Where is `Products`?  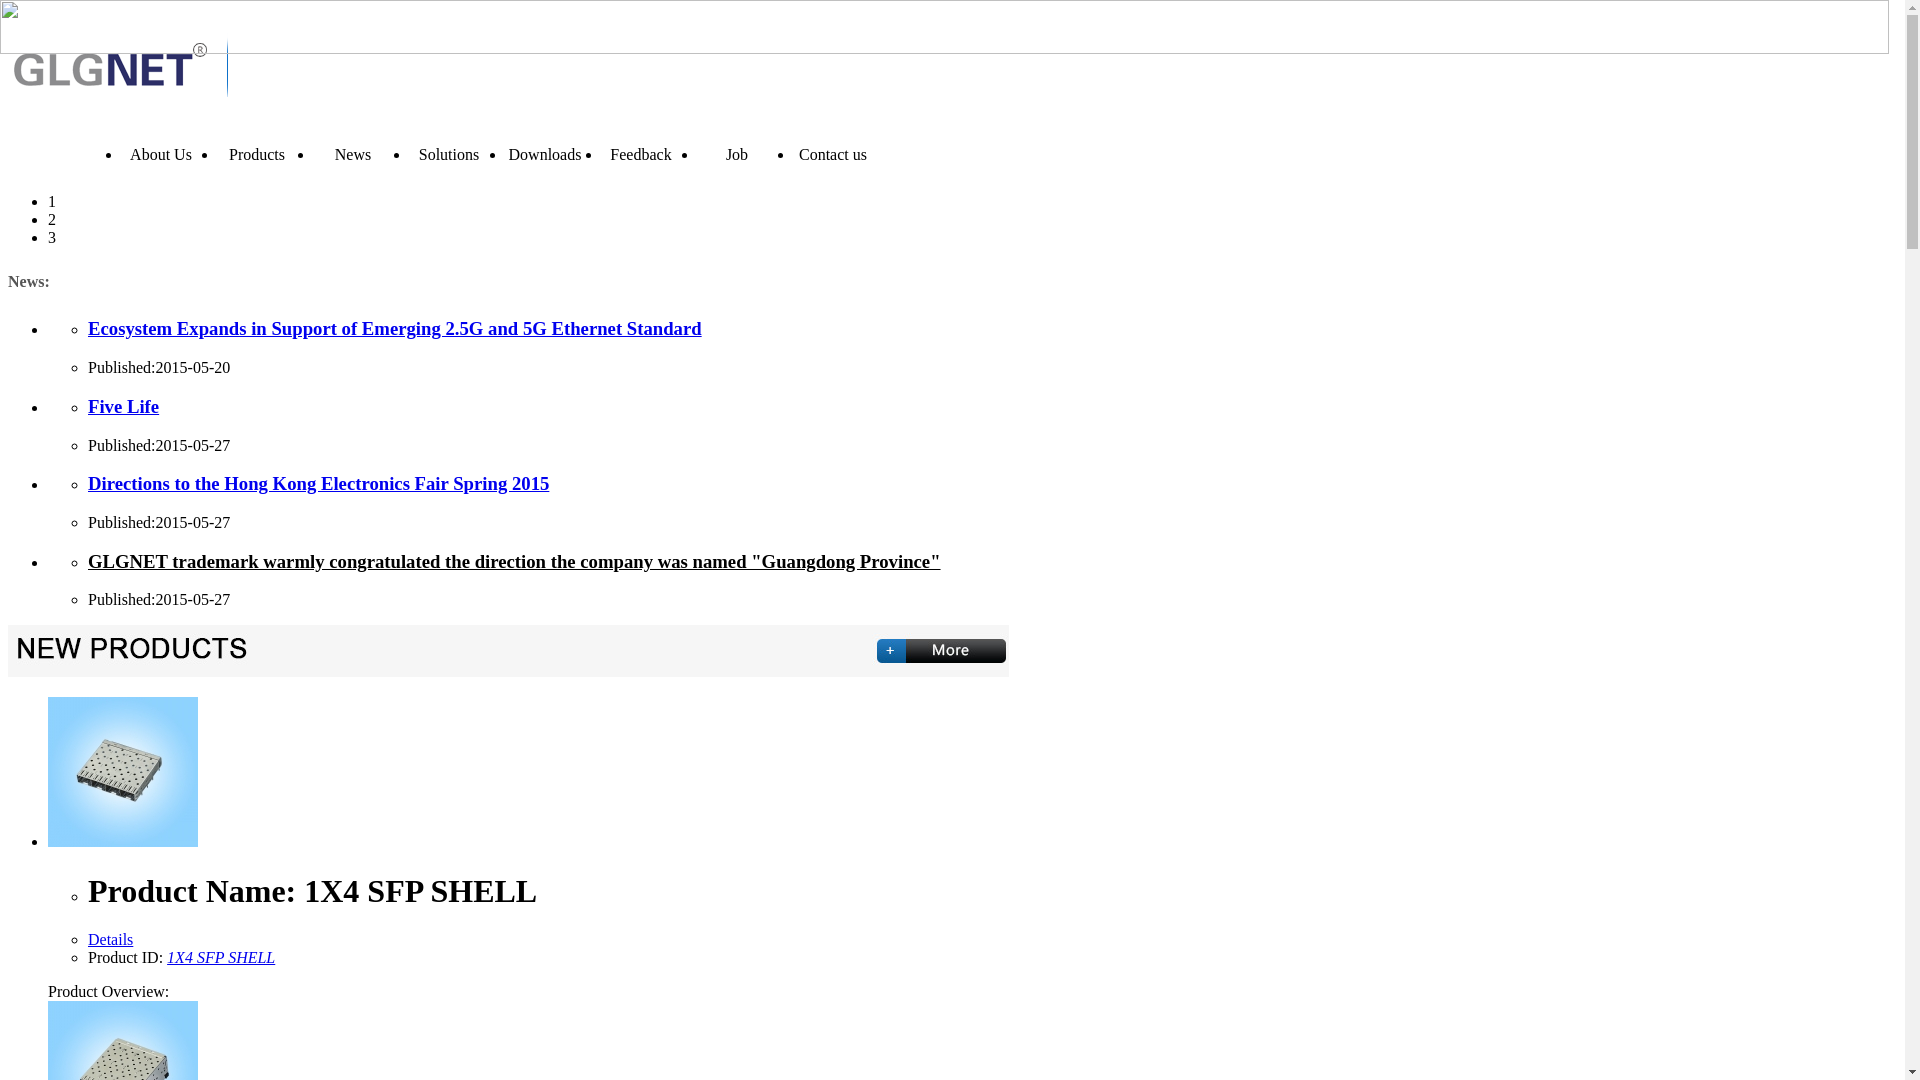
Products is located at coordinates (257, 155).